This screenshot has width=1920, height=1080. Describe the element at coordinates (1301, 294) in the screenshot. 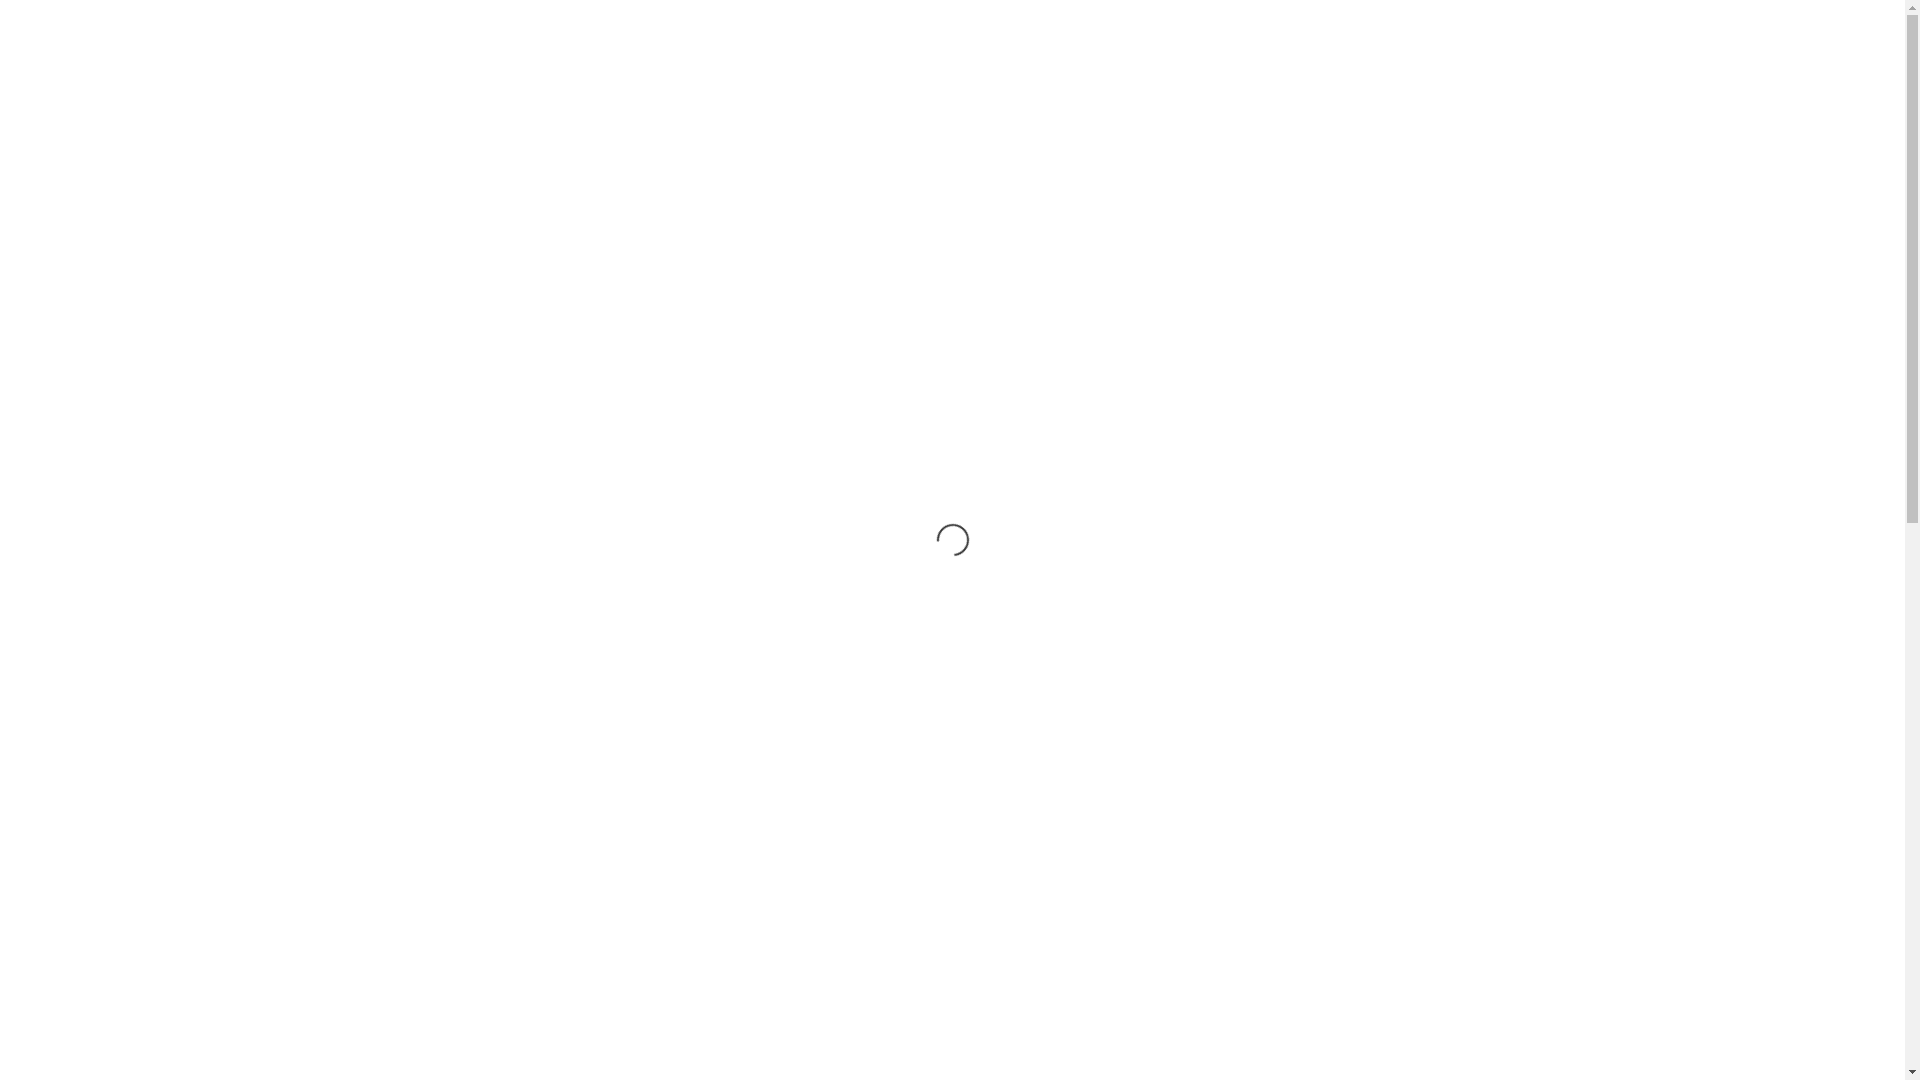

I see `StartUp` at that location.